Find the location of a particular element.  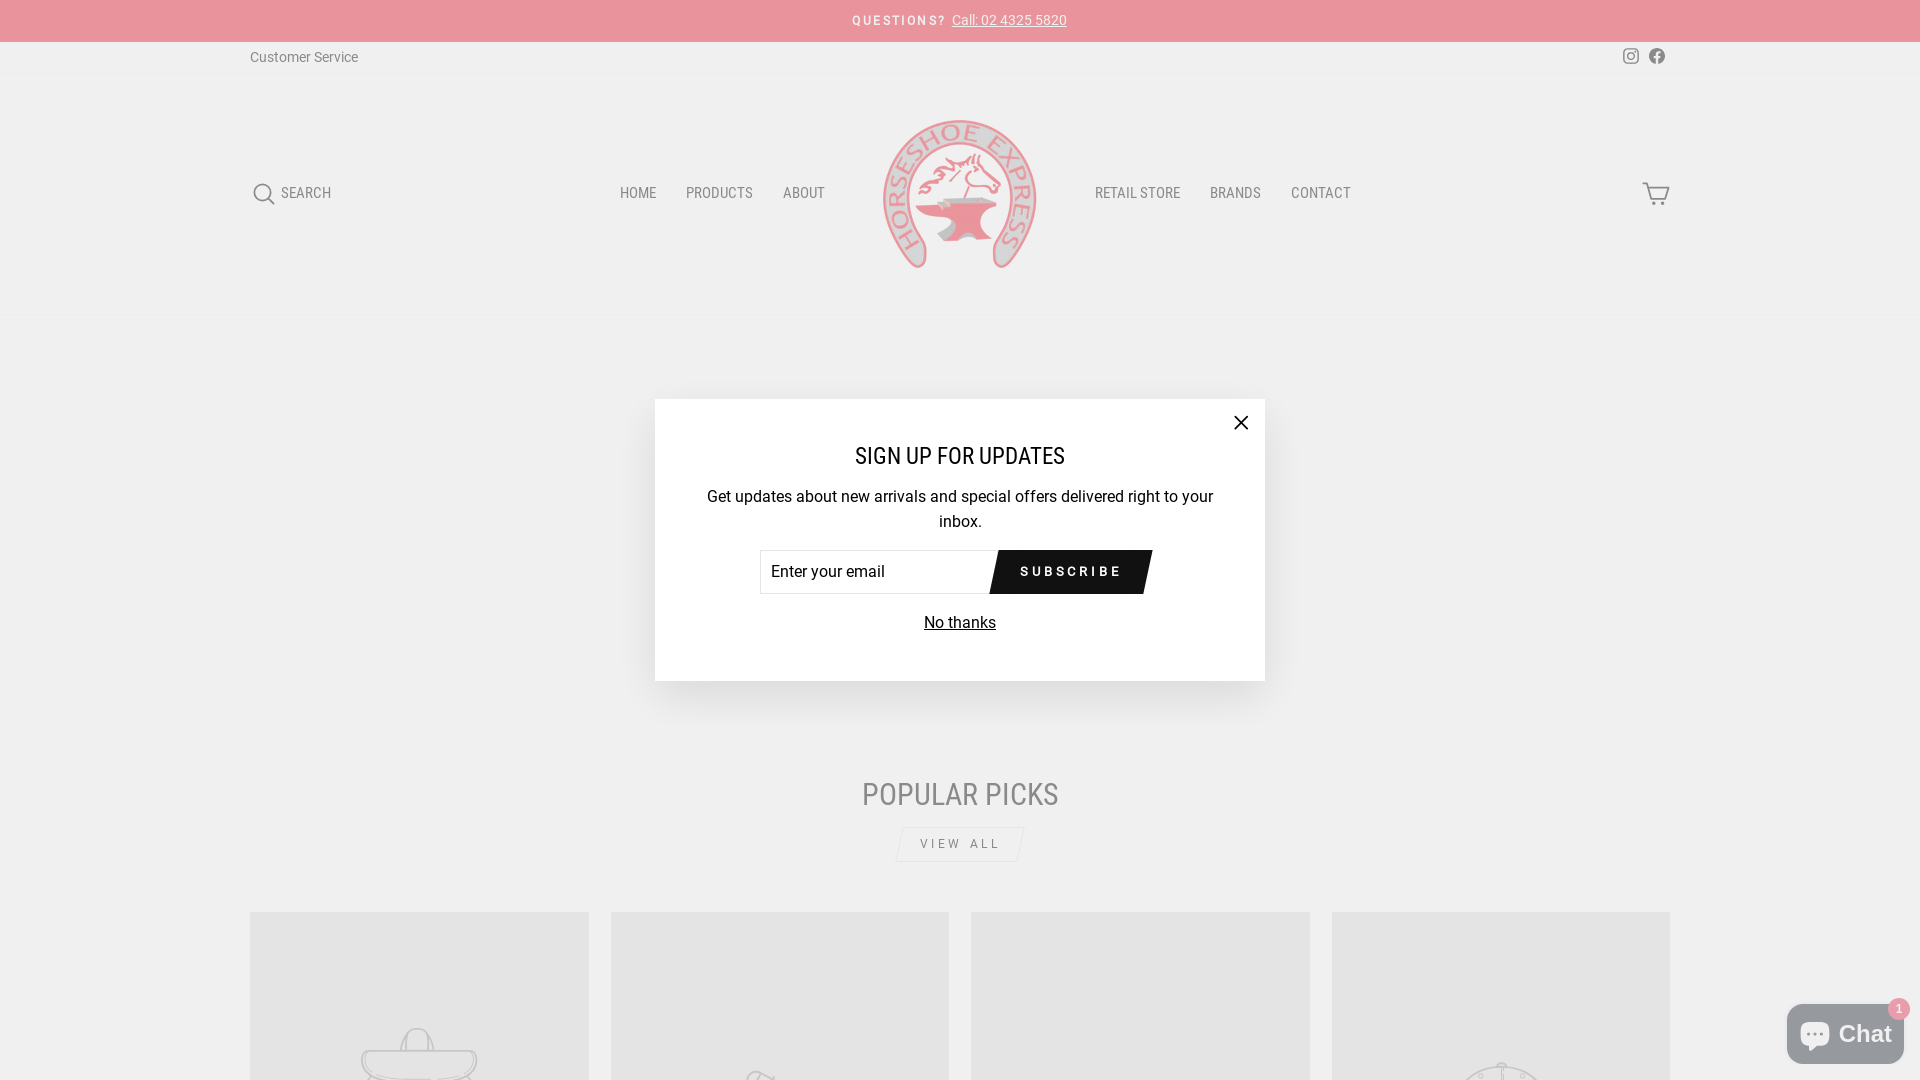

"Close (esc)" is located at coordinates (1241, 422).